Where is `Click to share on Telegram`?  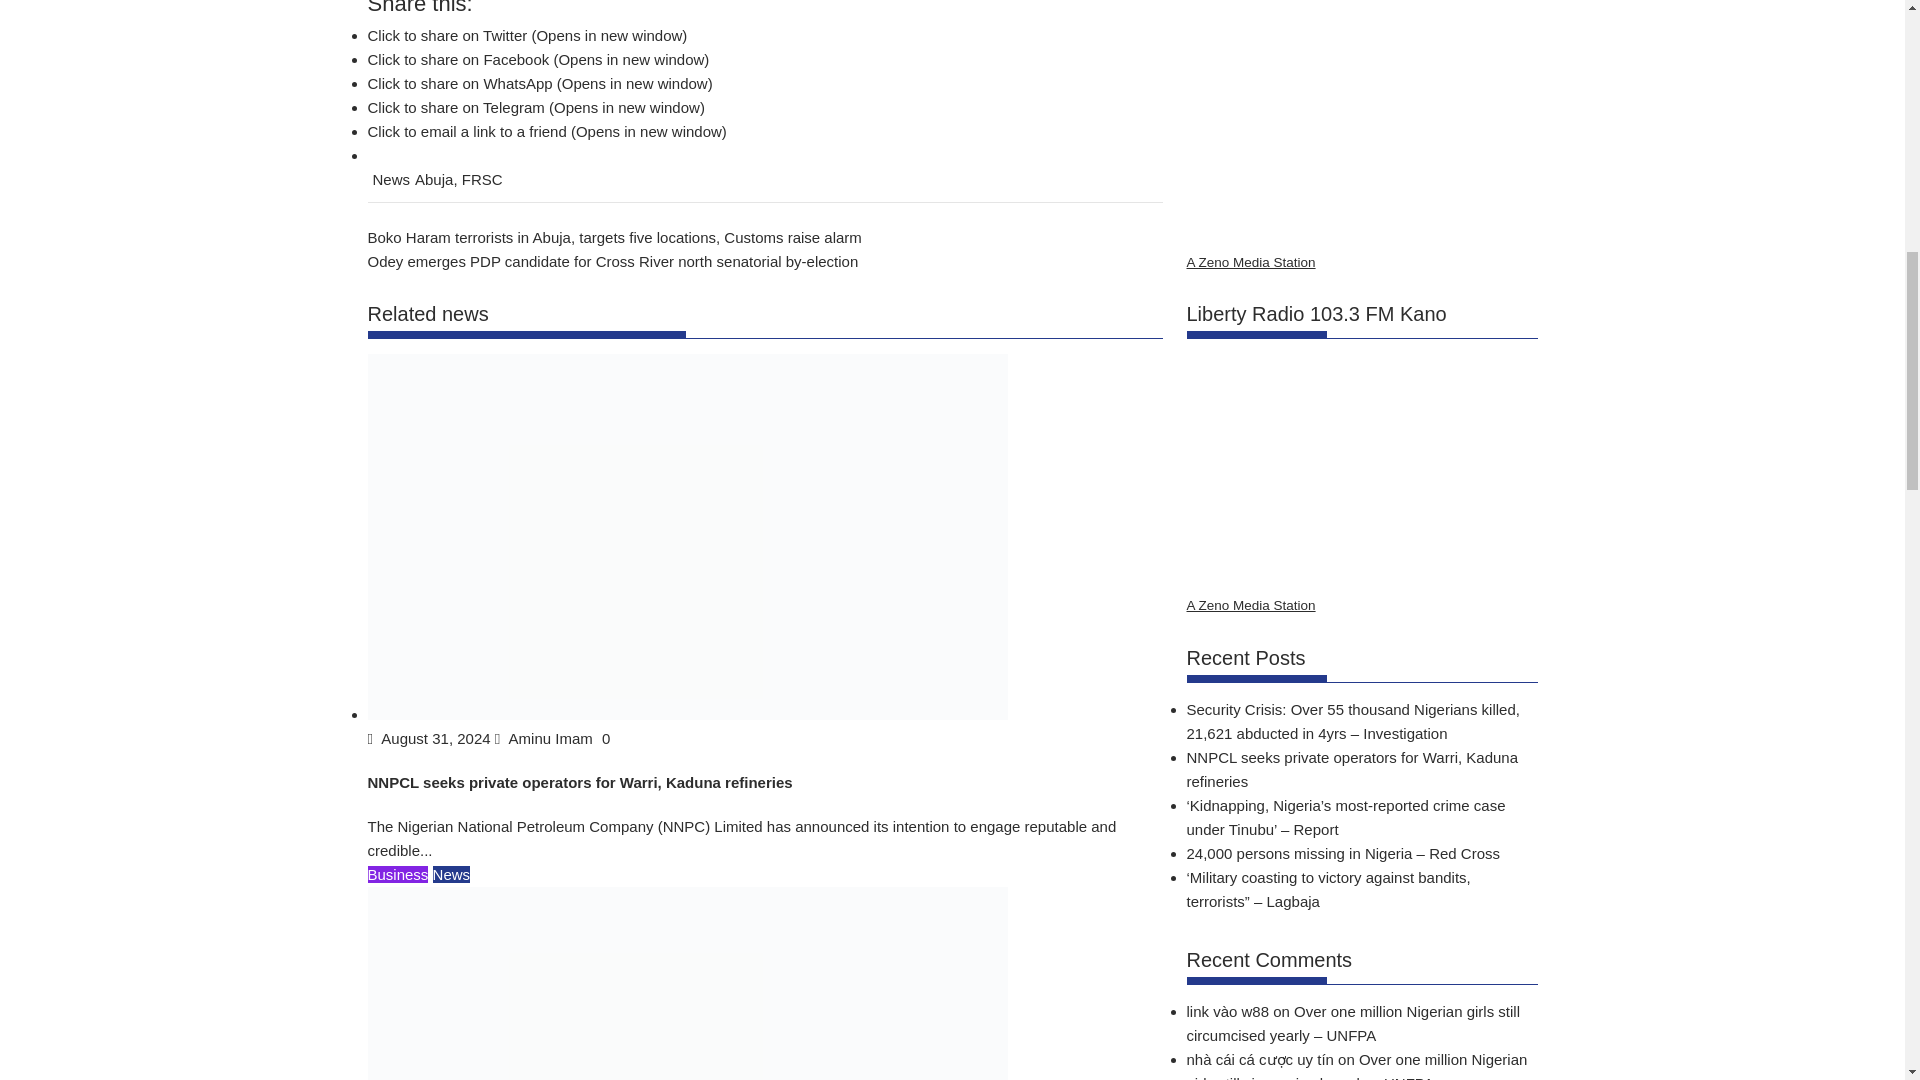
Click to share on Telegram is located at coordinates (536, 107).